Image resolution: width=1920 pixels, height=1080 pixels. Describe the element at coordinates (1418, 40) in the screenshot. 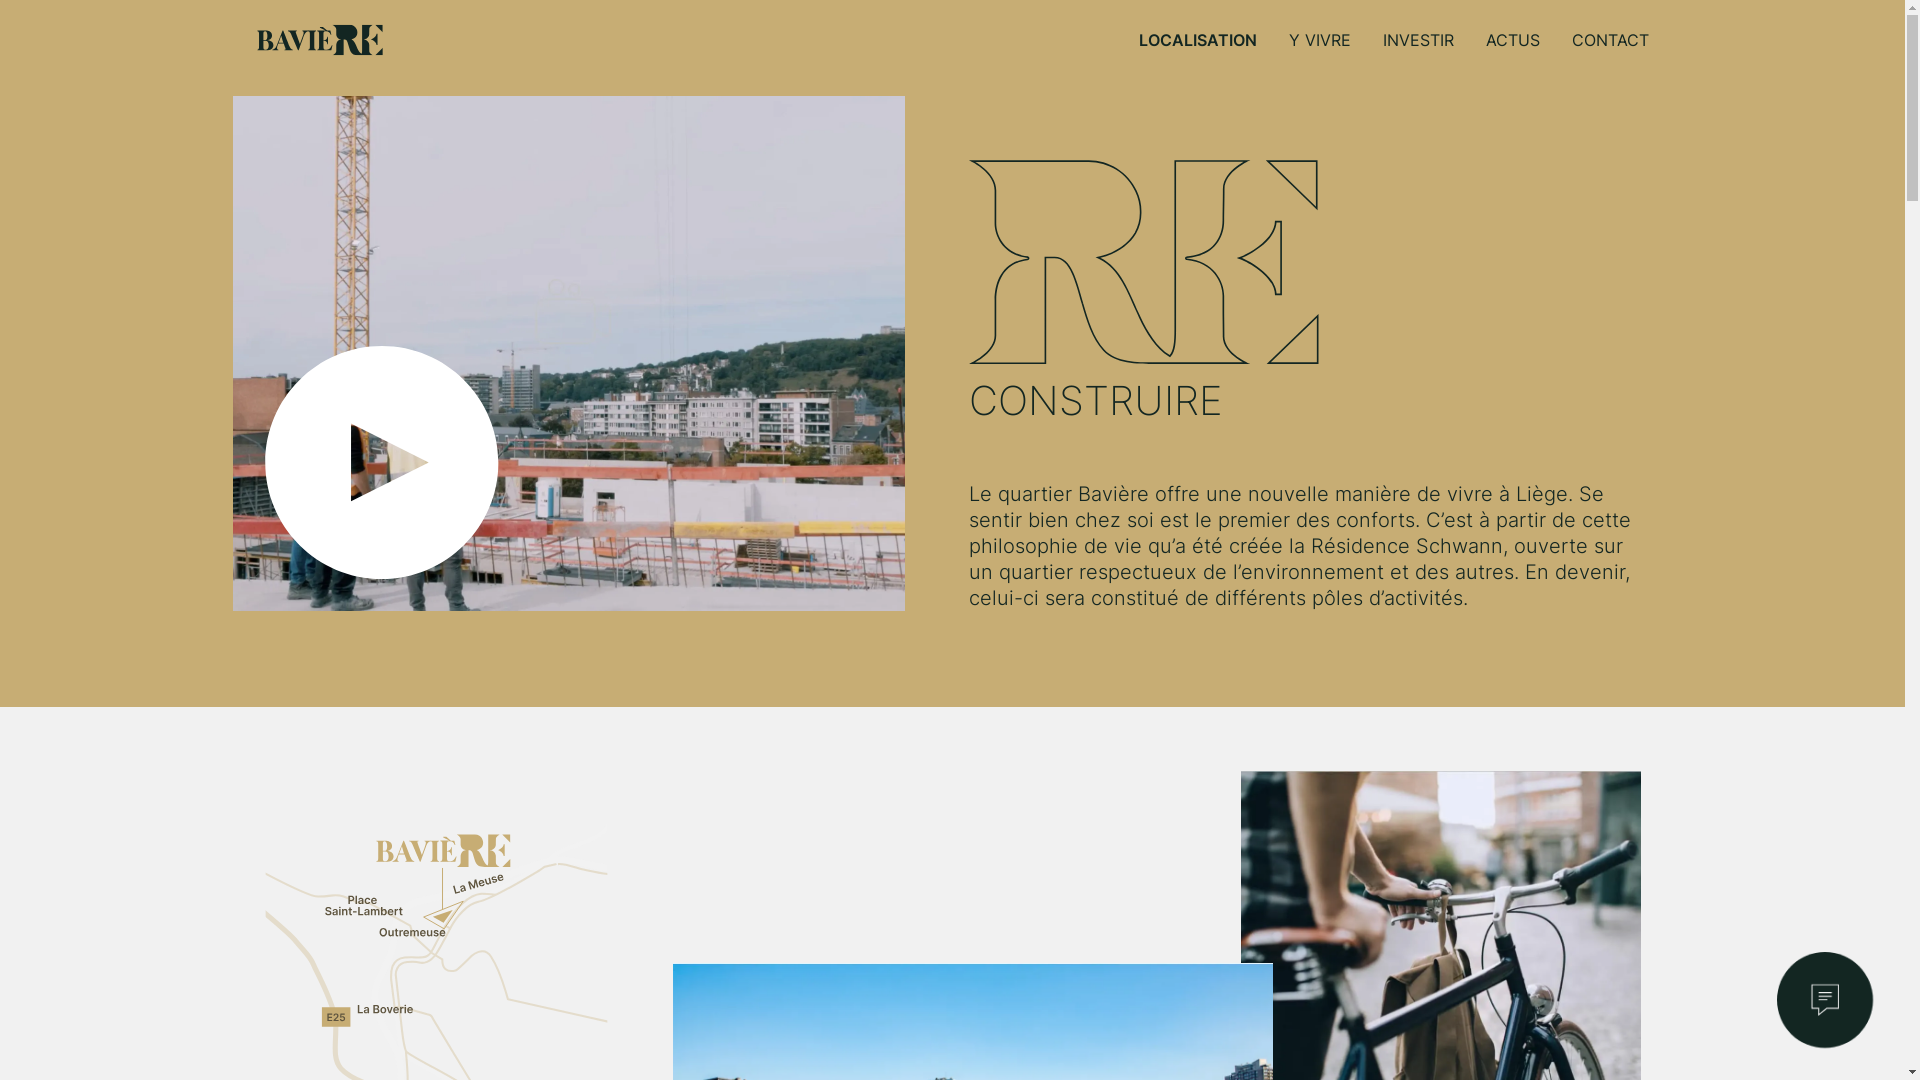

I see `INVESTIR` at that location.